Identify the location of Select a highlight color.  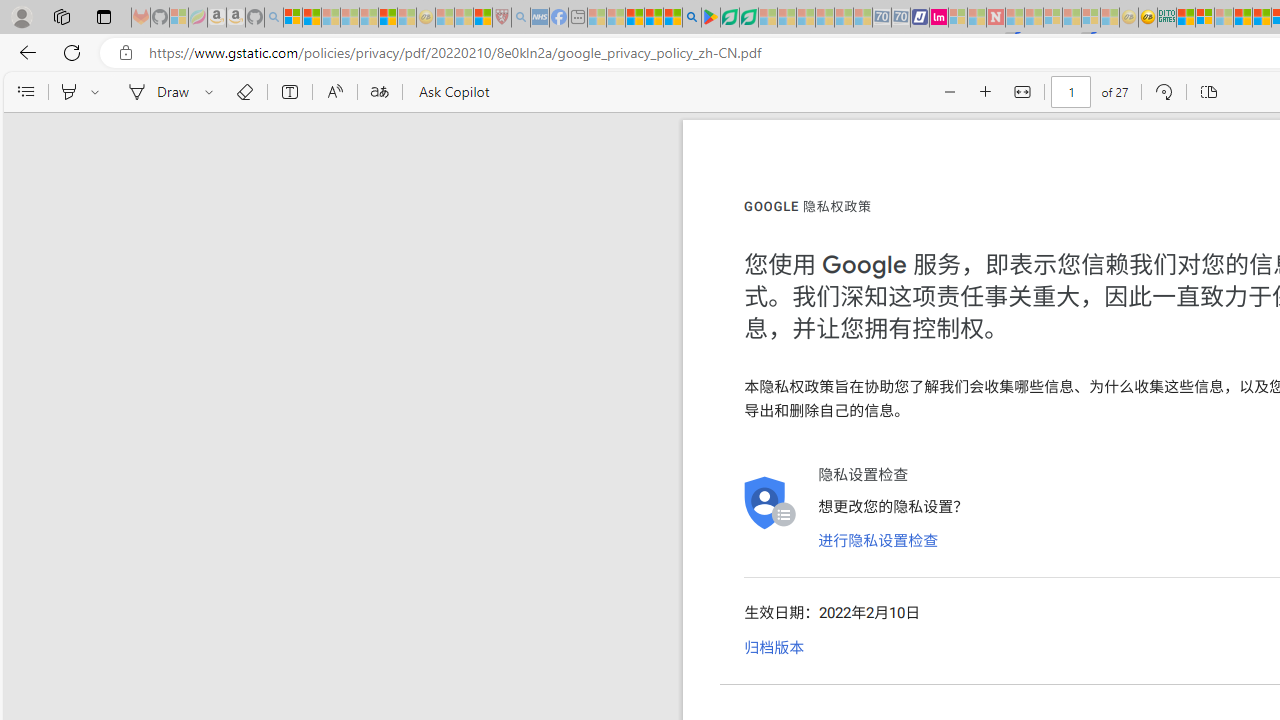
(98, 92).